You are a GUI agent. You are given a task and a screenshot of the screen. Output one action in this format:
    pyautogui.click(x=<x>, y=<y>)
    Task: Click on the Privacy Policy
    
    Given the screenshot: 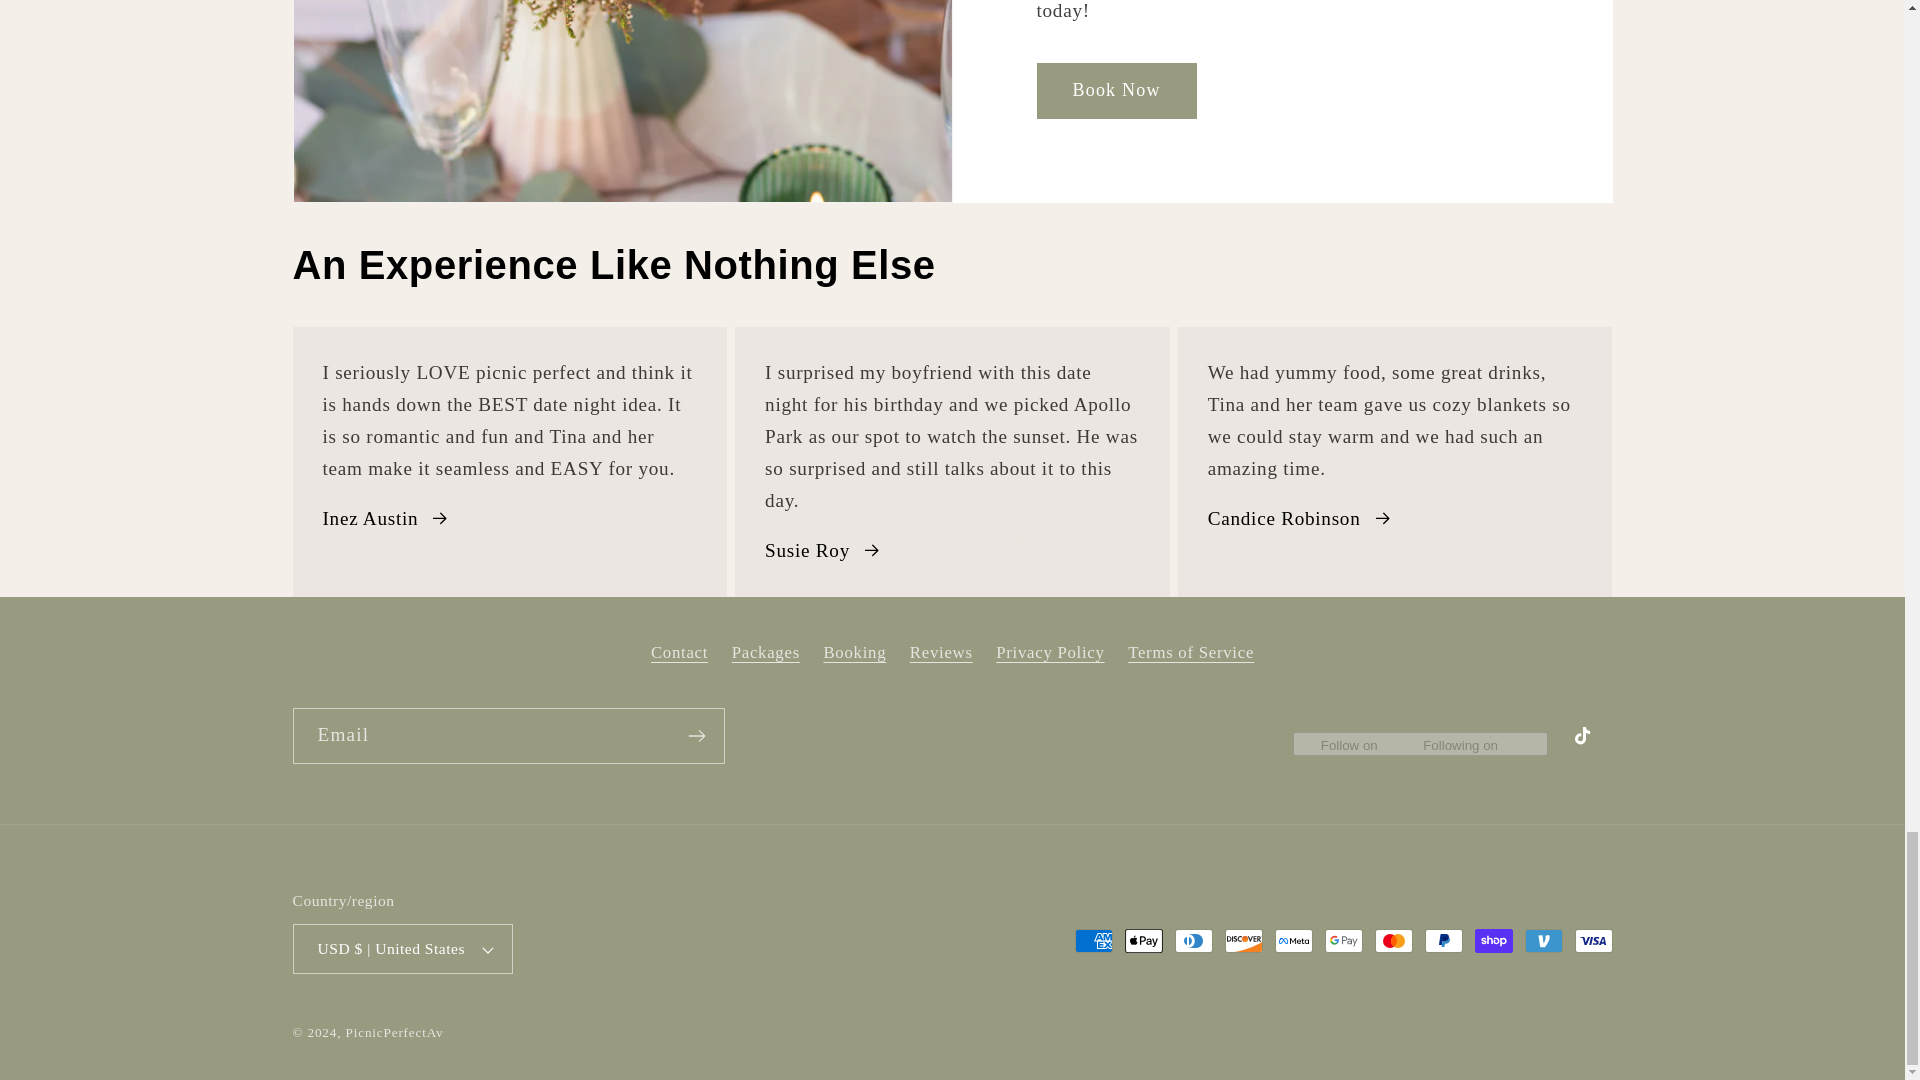 What is the action you would take?
    pyautogui.click(x=1050, y=652)
    